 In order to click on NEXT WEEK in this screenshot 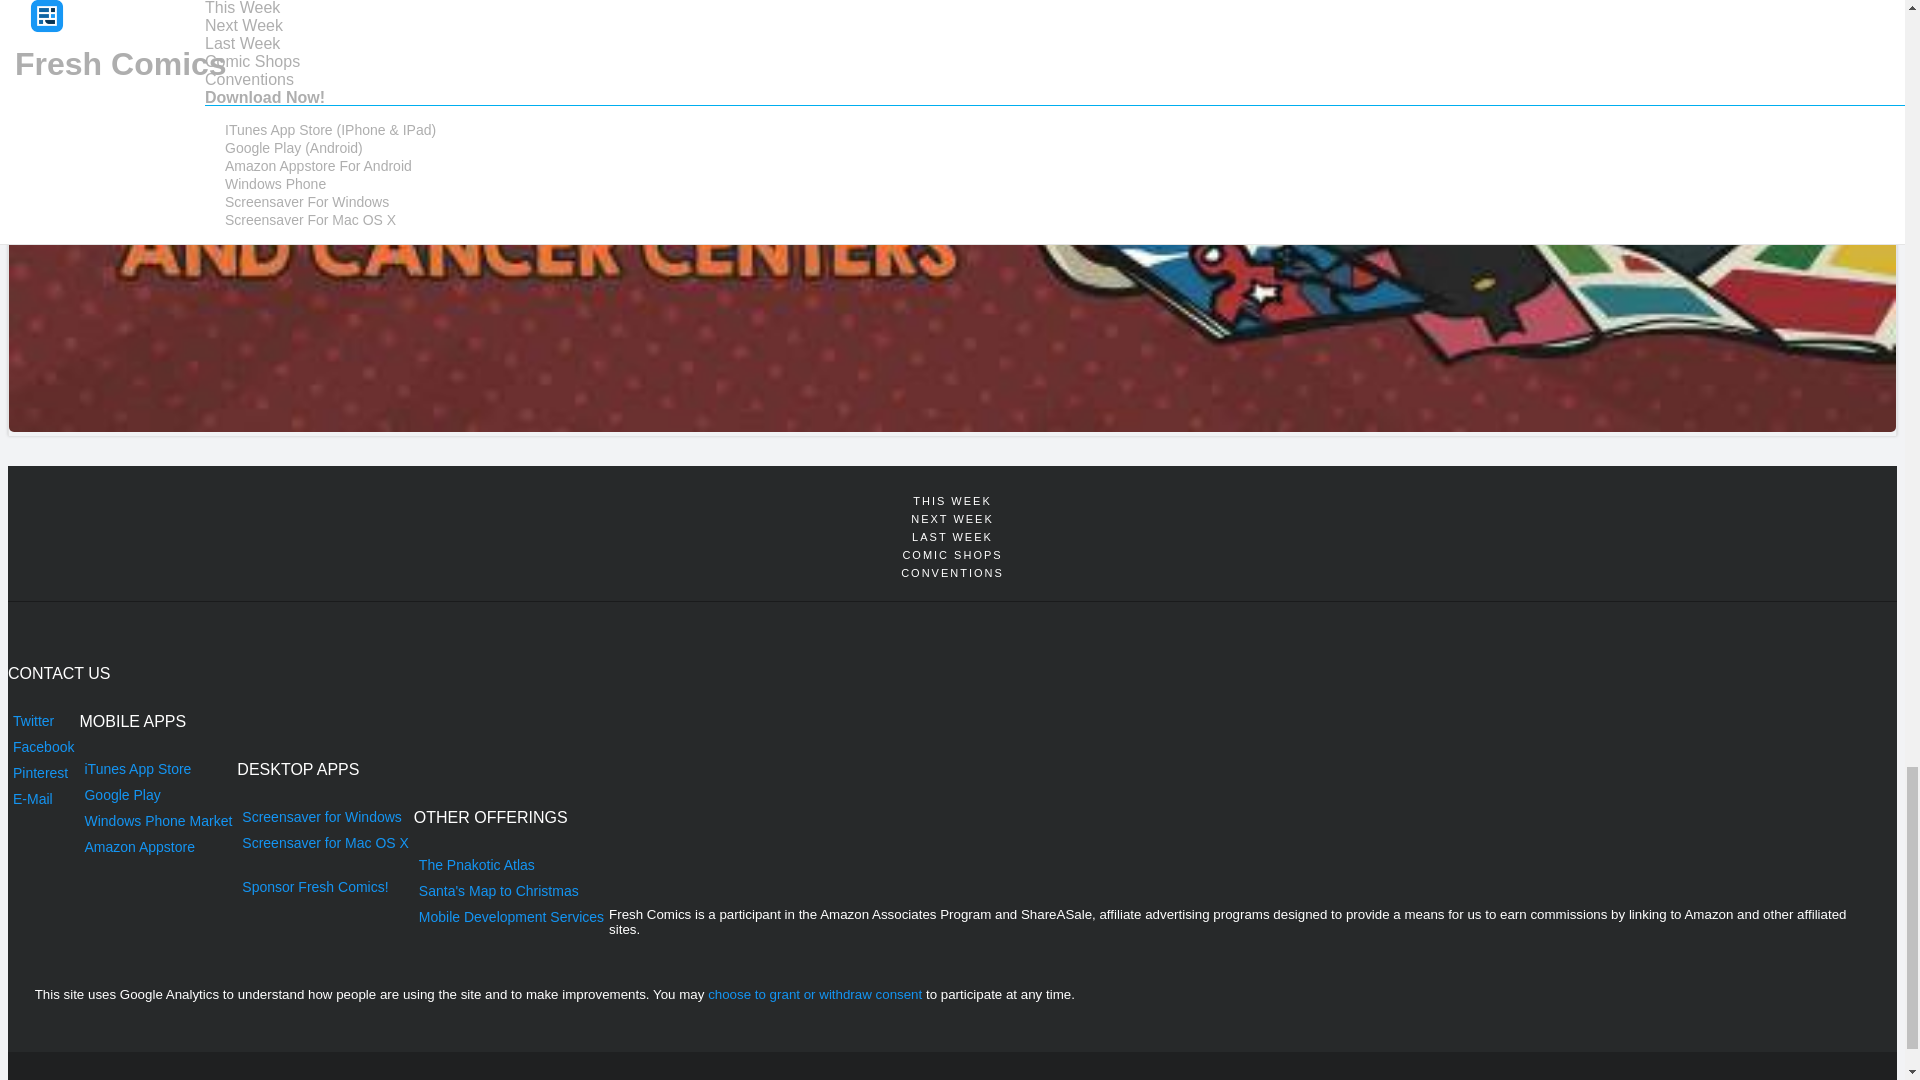, I will do `click(952, 518)`.